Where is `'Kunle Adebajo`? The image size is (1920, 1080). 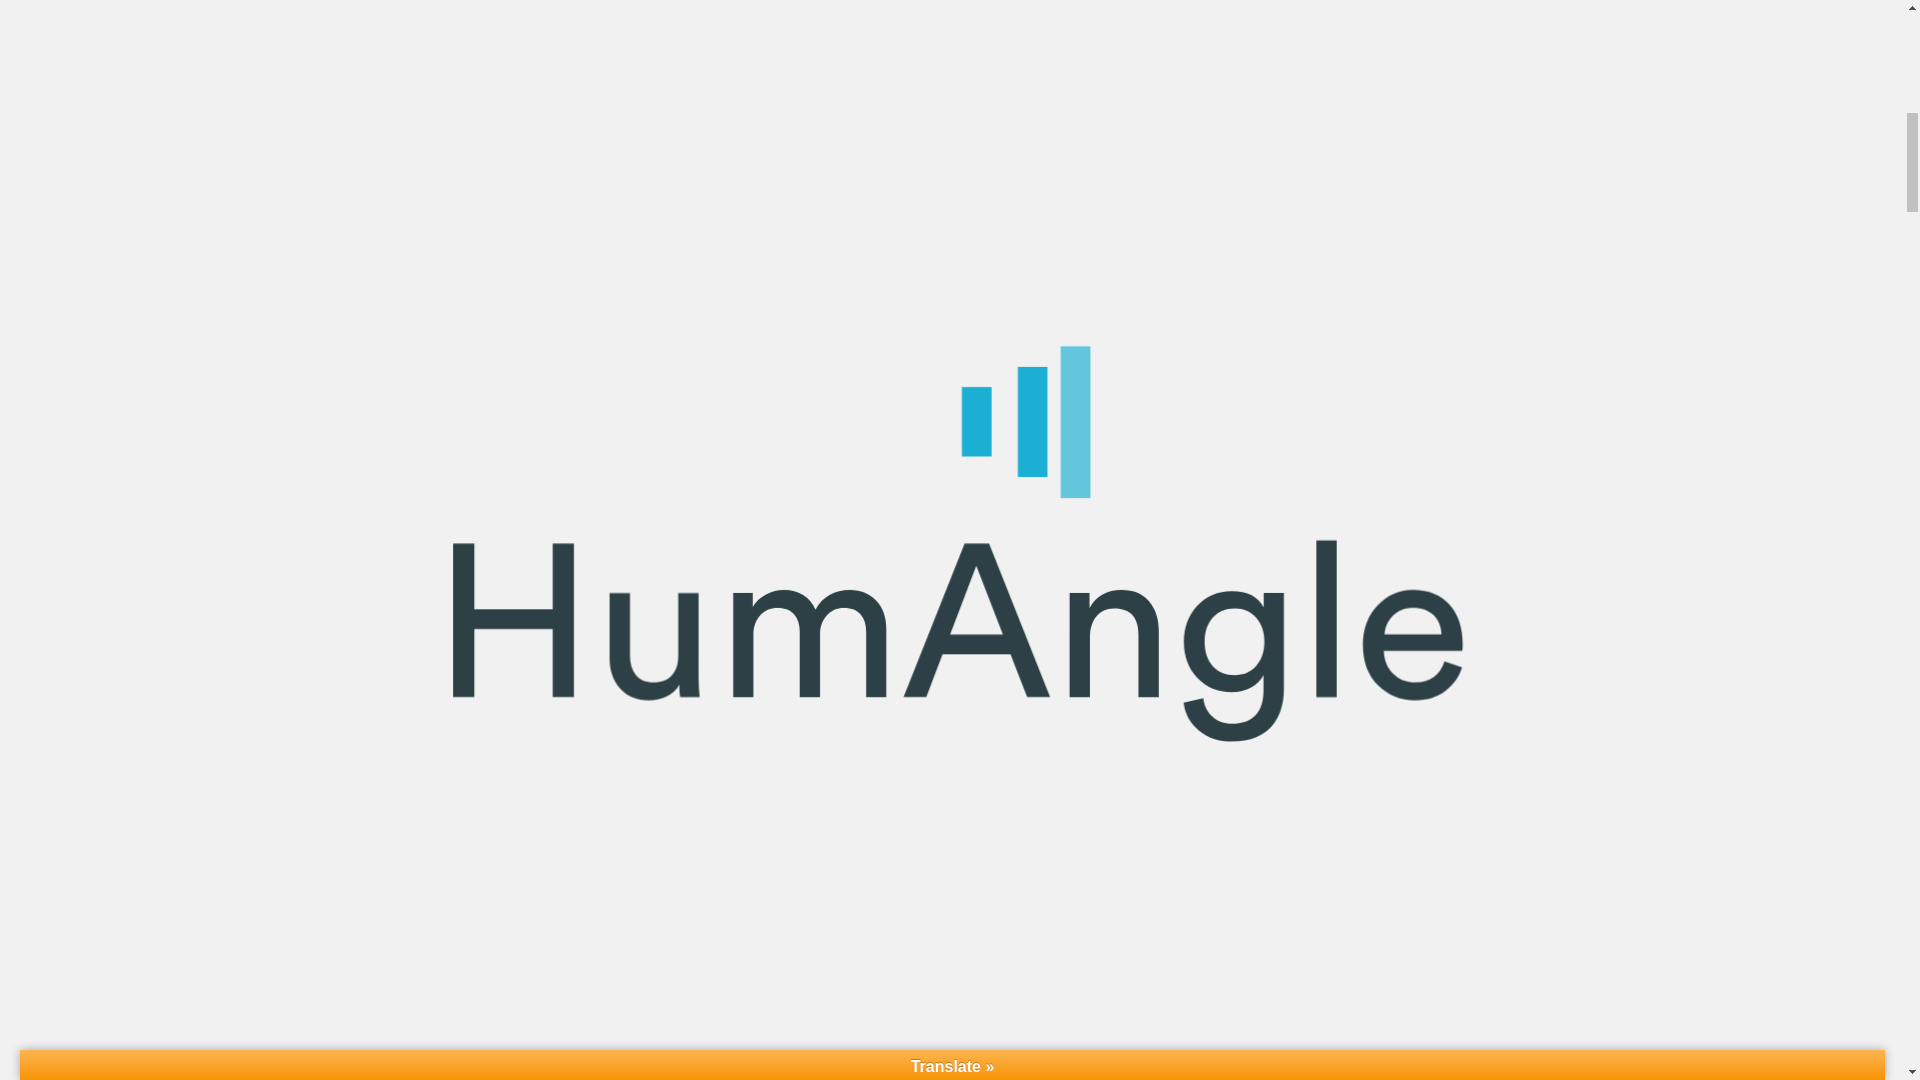
'Kunle Adebajo is located at coordinates (956, 455).